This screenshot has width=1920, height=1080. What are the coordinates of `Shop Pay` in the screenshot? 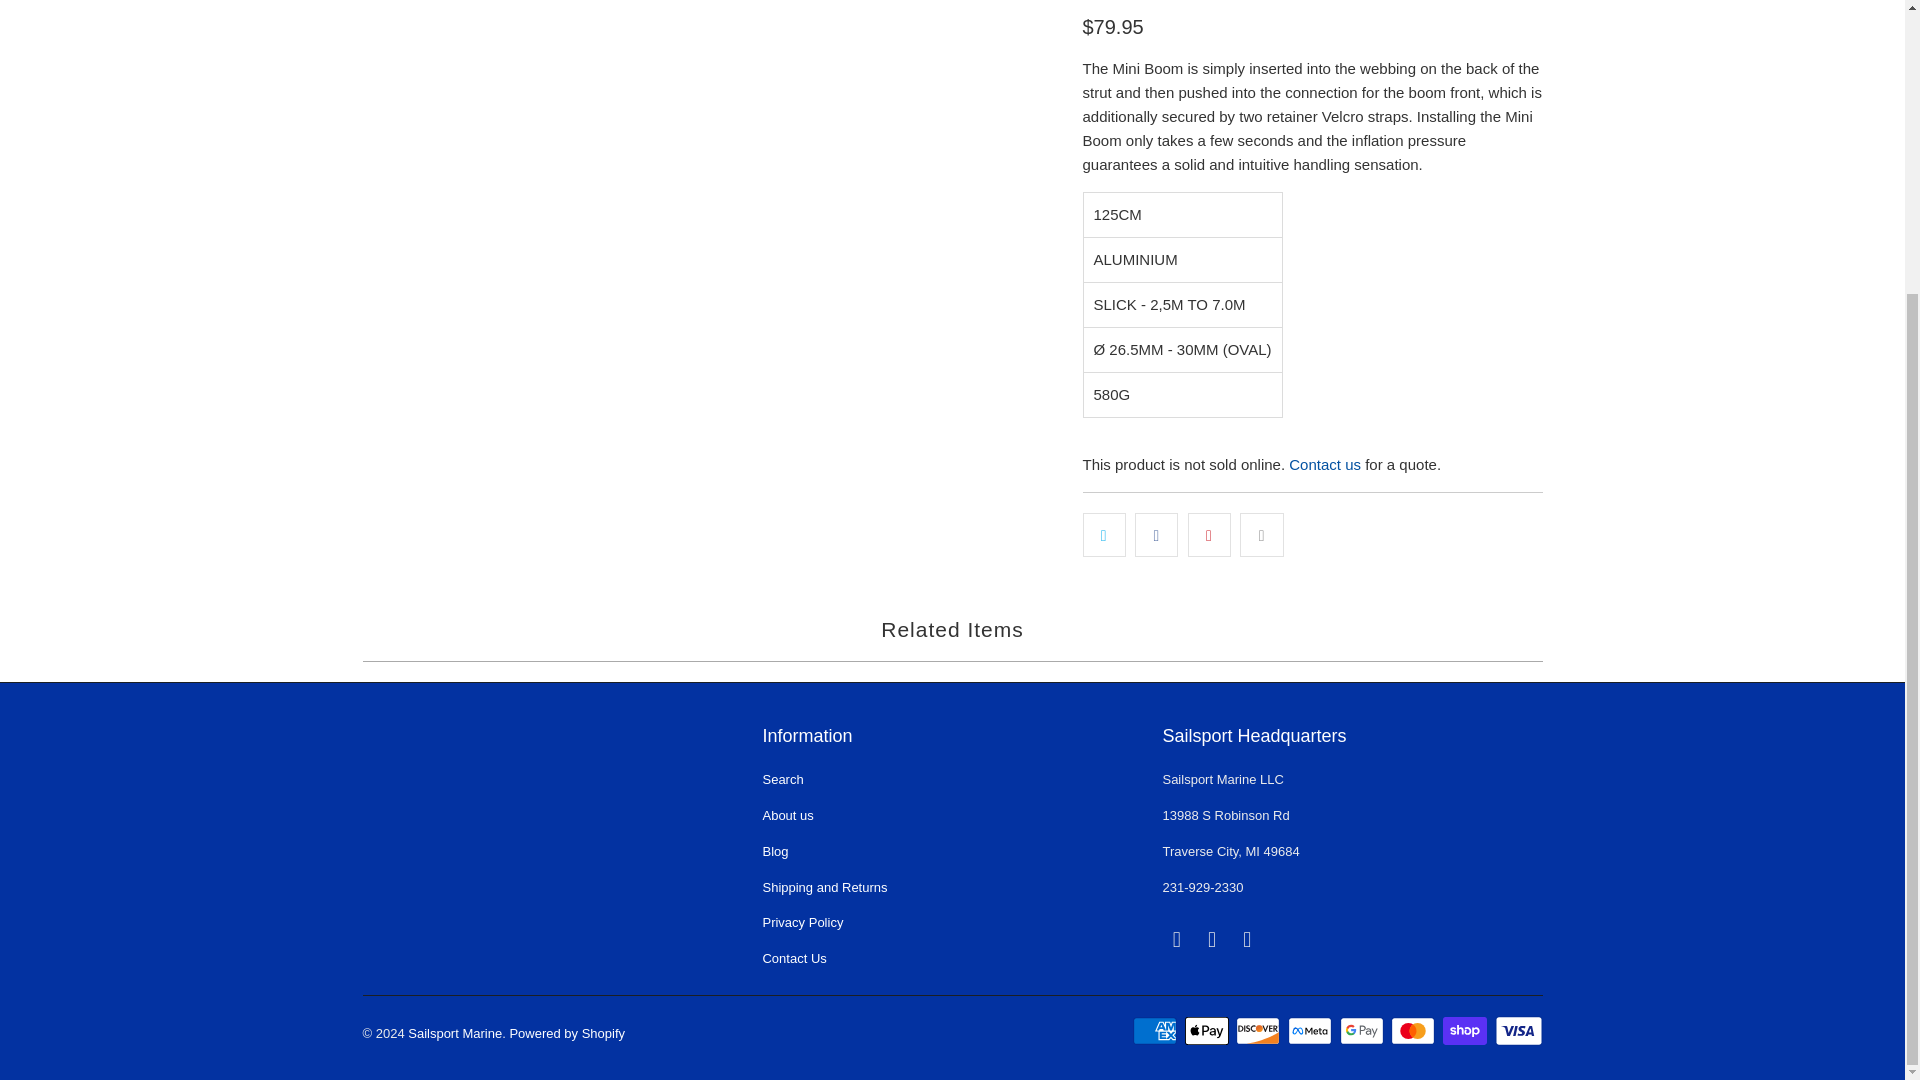 It's located at (1467, 1031).